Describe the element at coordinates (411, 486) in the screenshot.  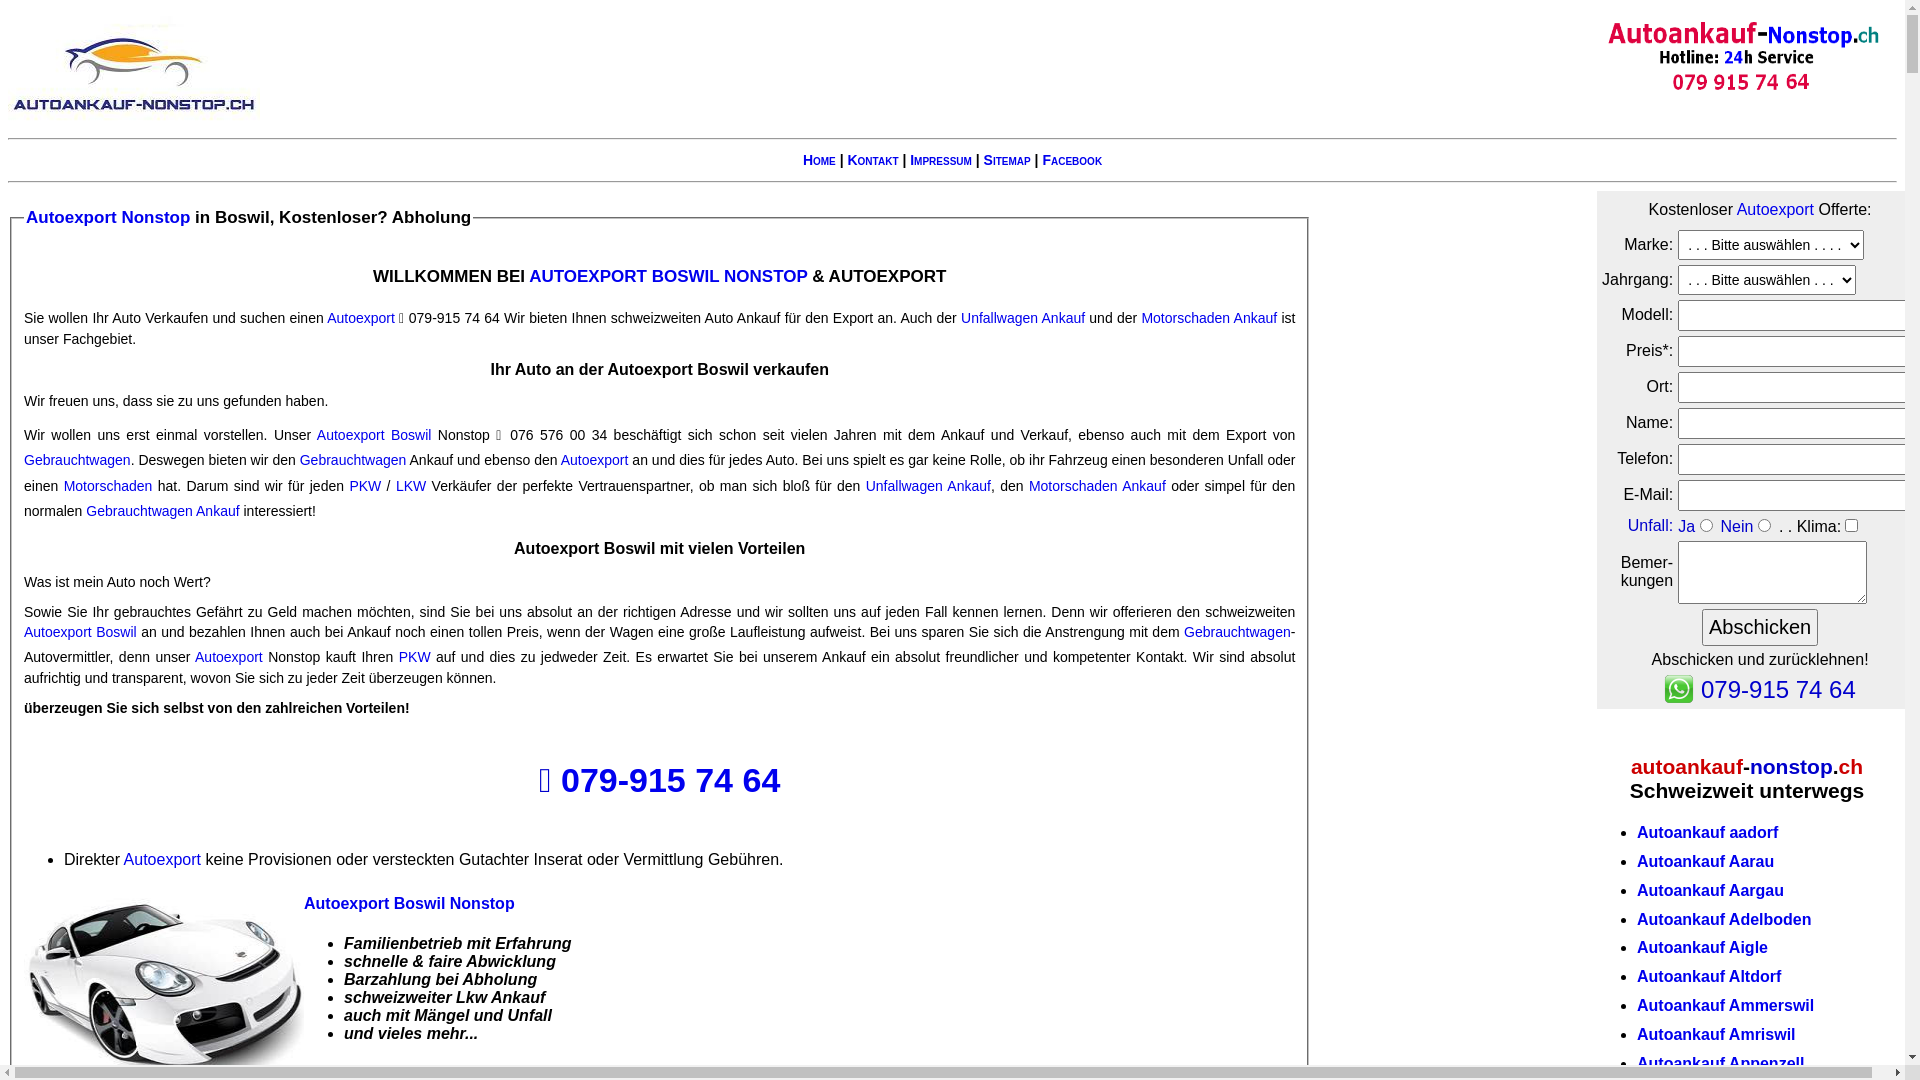
I see `LKW` at that location.